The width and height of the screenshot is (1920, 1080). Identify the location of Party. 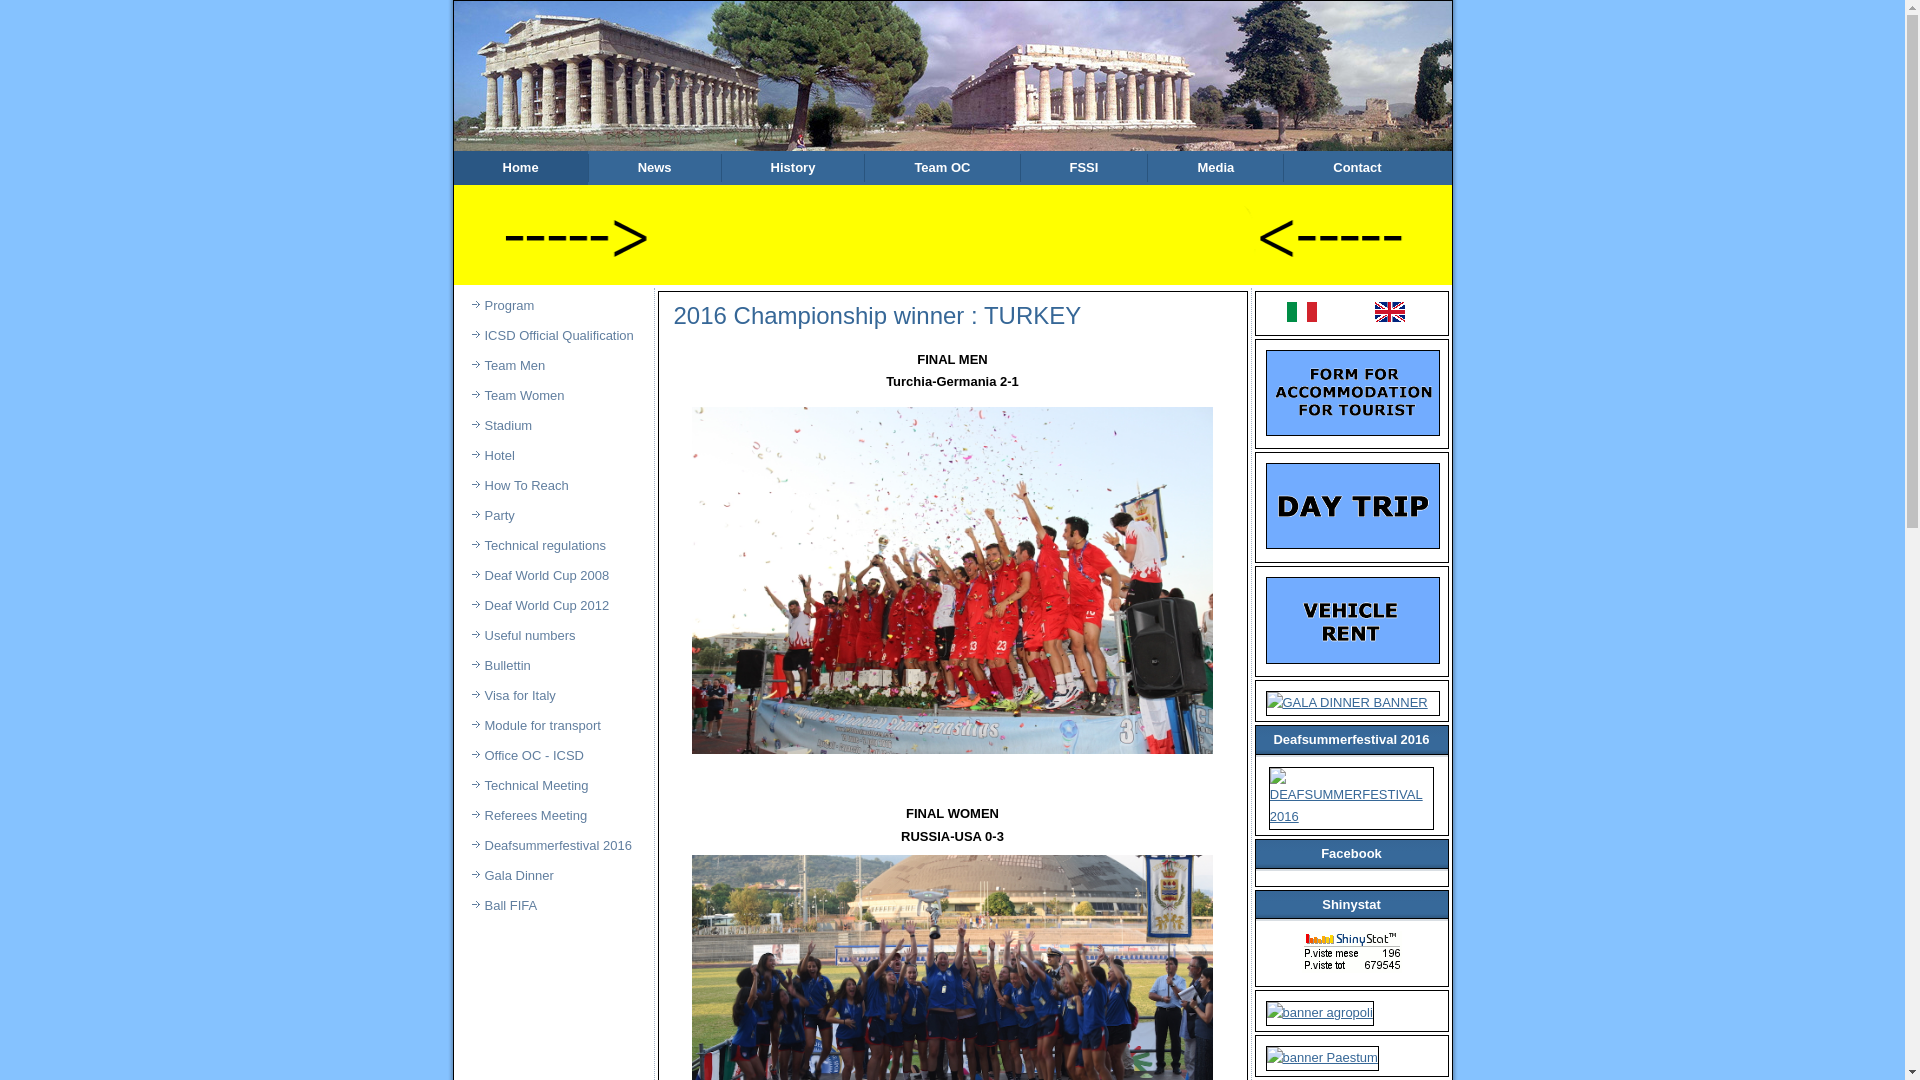
(553, 516).